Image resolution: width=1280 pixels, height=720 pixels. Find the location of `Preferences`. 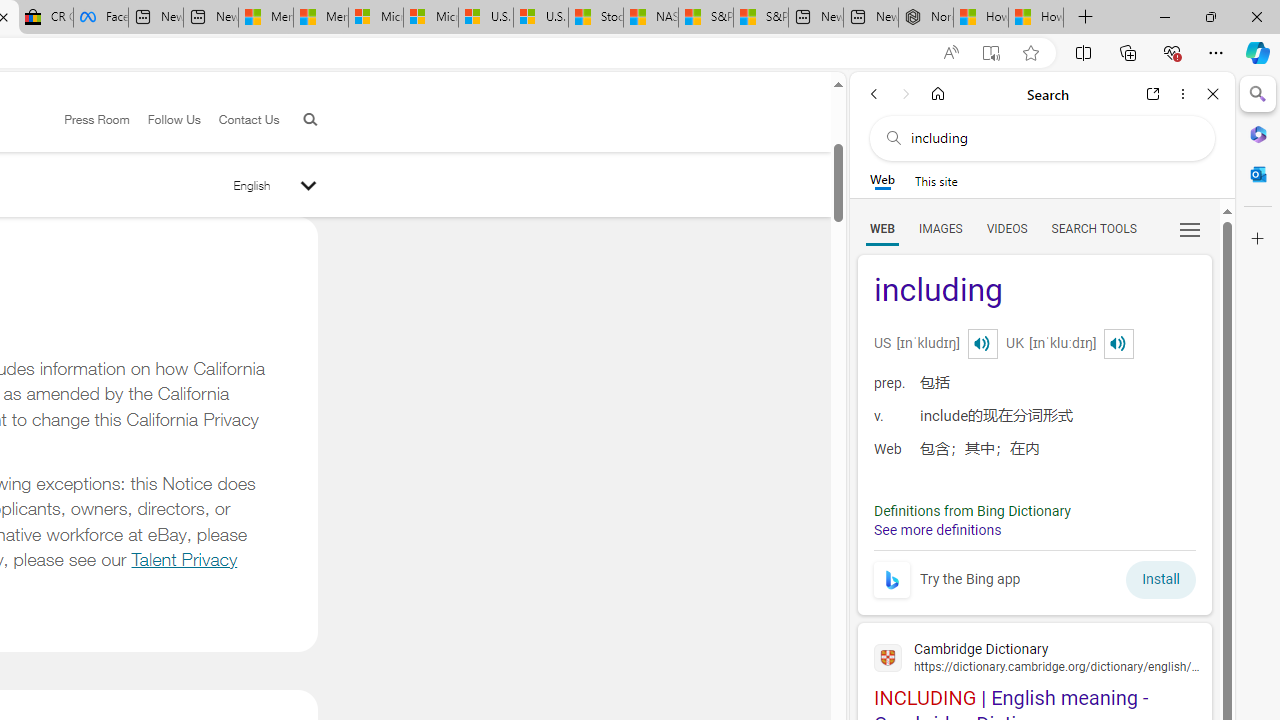

Preferences is located at coordinates (1190, 228).